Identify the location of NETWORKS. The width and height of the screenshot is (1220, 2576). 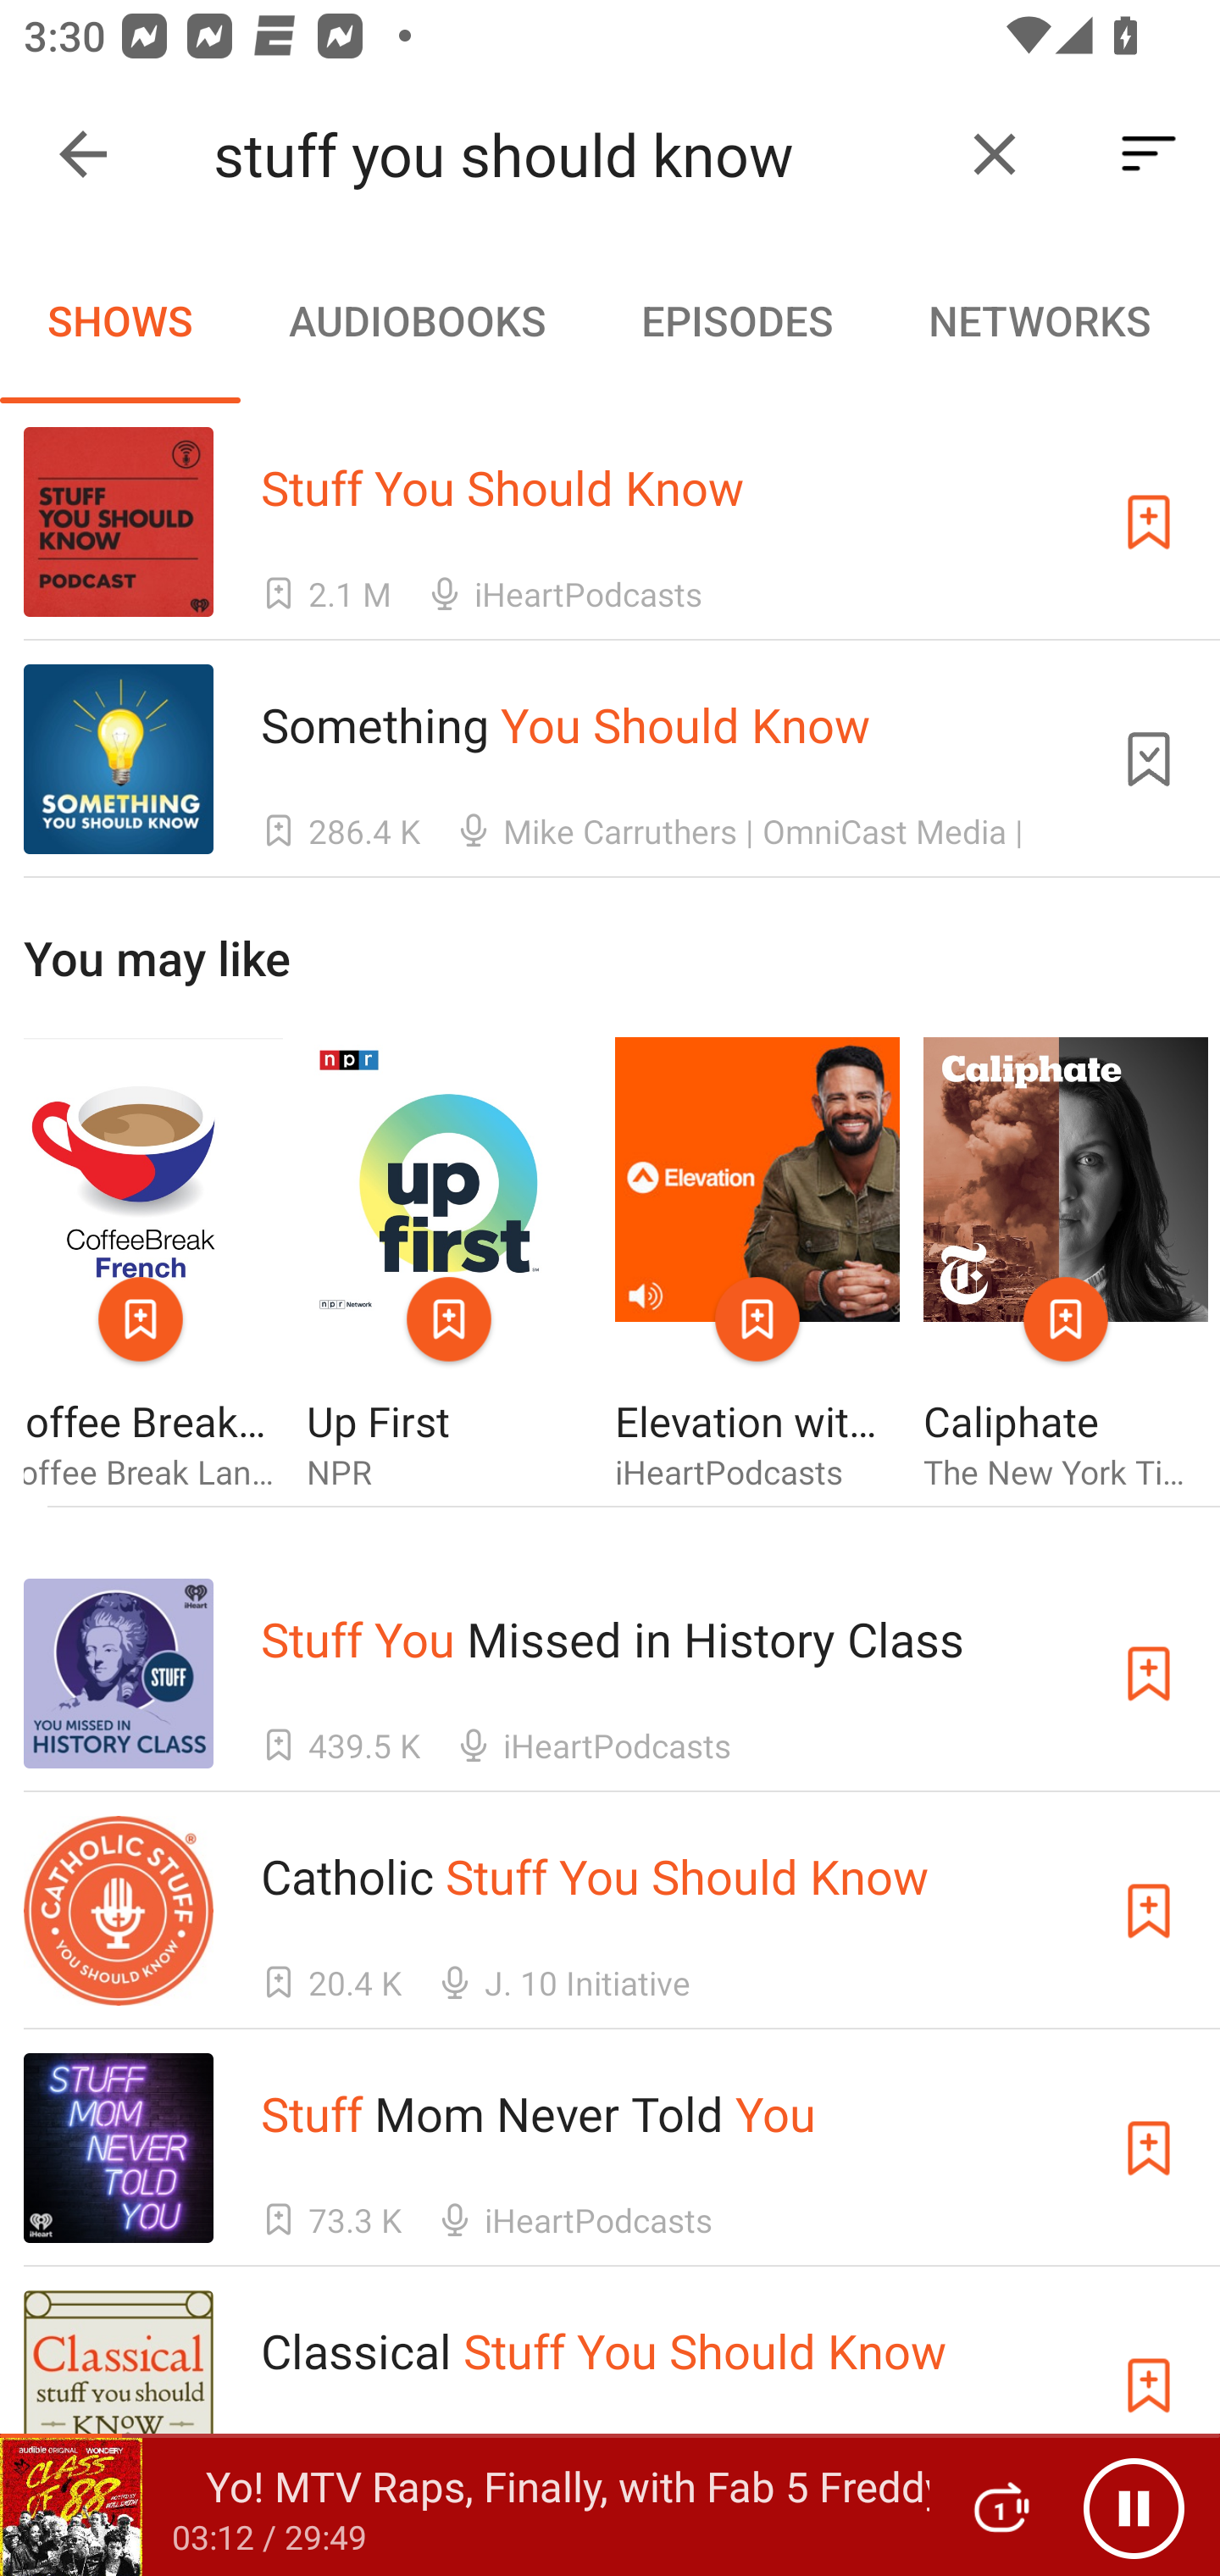
(1039, 320).